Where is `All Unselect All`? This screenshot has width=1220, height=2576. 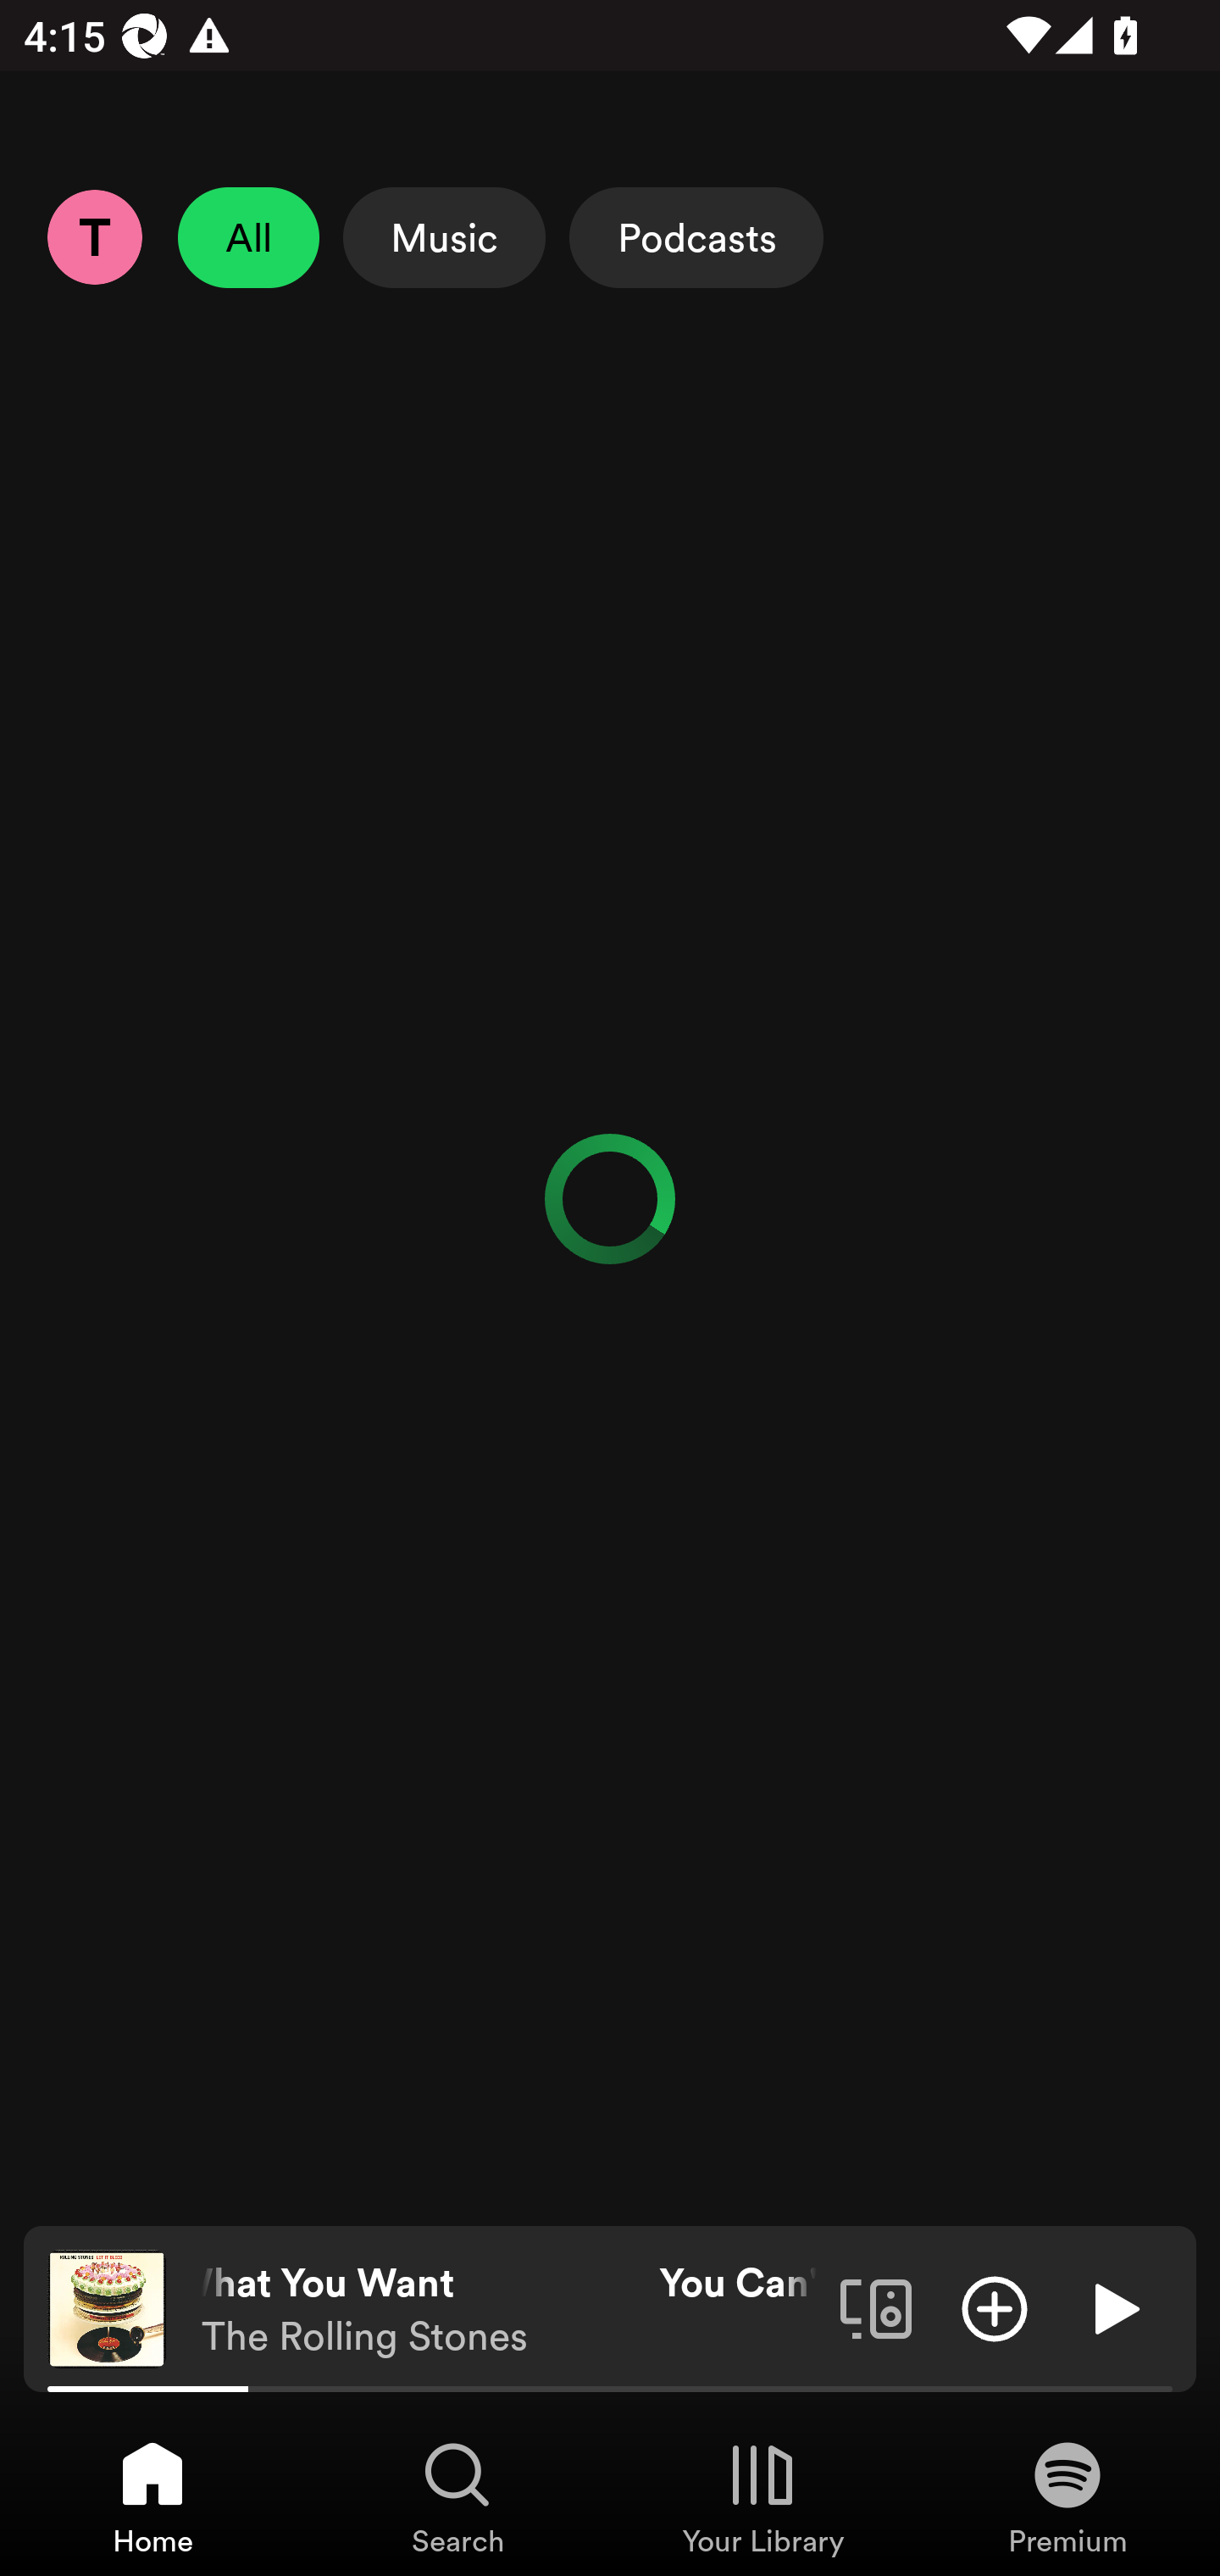
All Unselect All is located at coordinates (249, 237).